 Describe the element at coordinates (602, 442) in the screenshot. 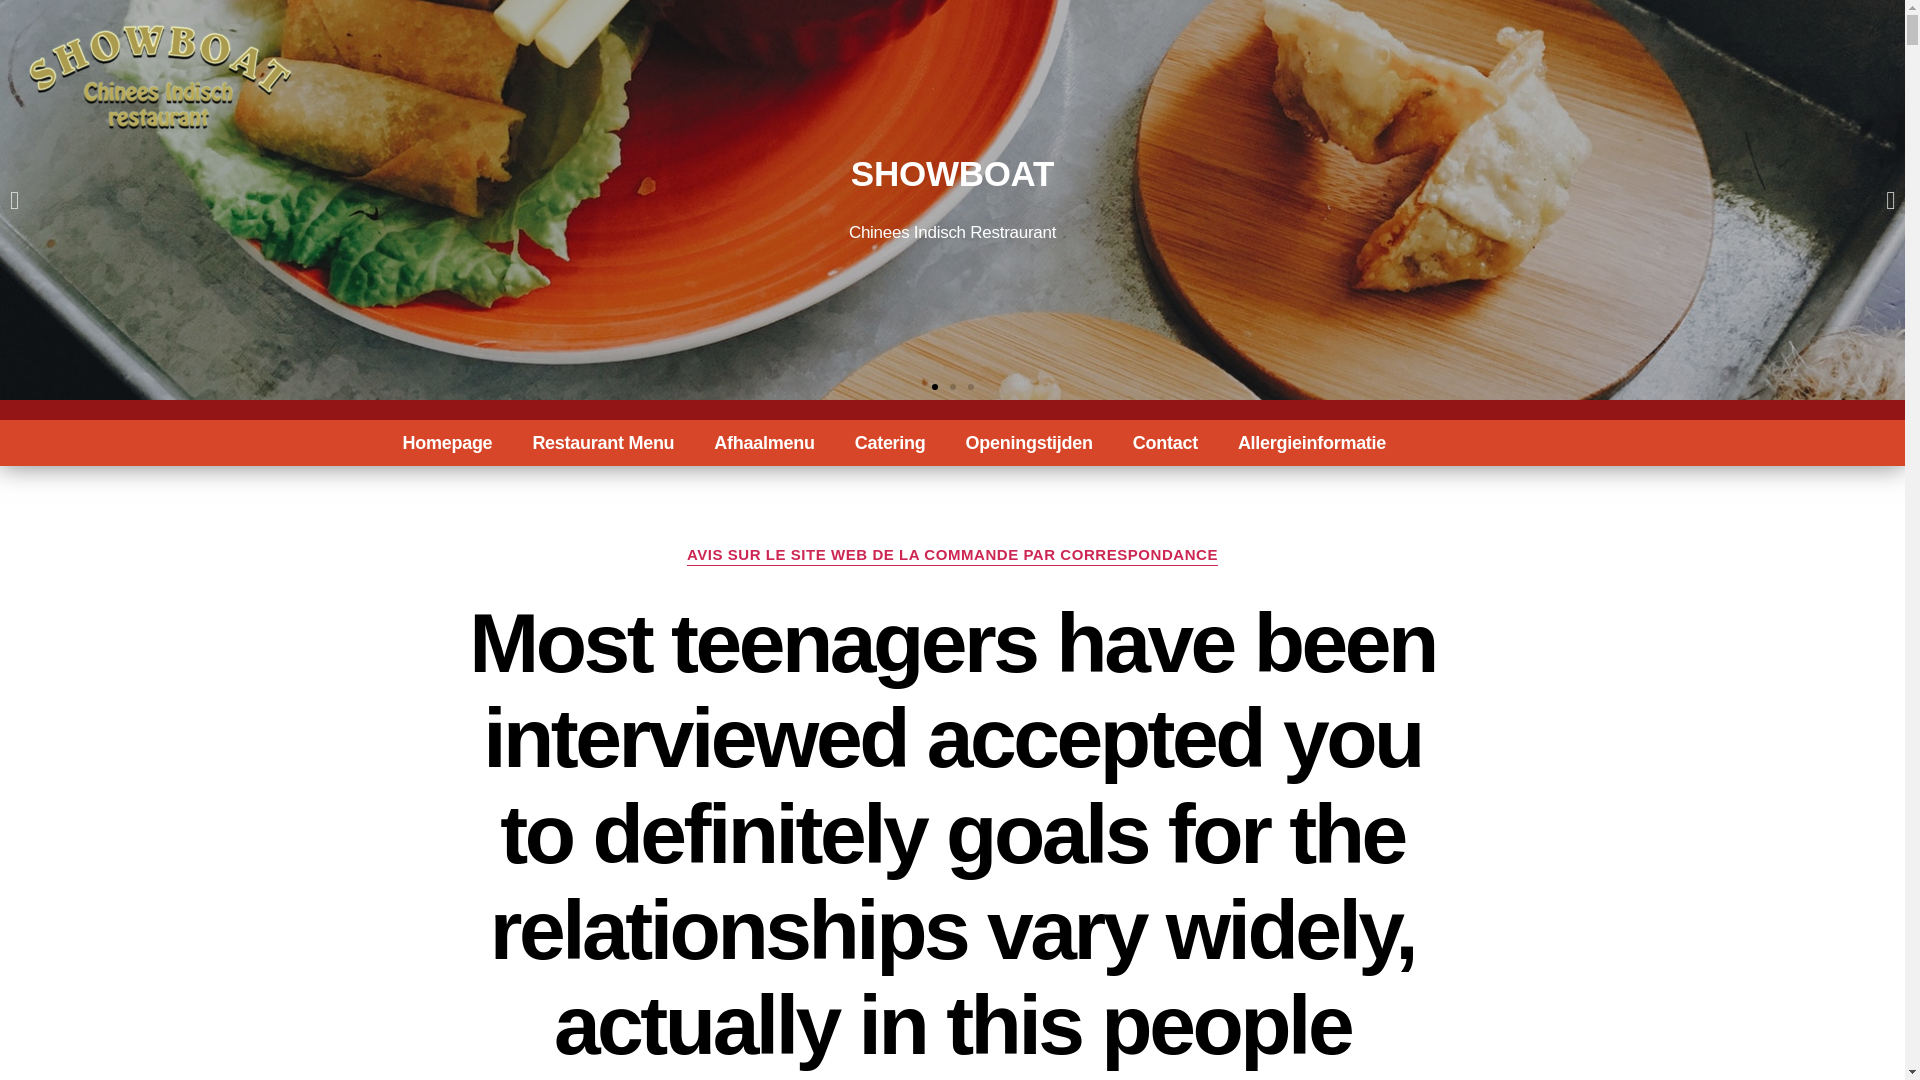

I see `Restaurant Menu` at that location.